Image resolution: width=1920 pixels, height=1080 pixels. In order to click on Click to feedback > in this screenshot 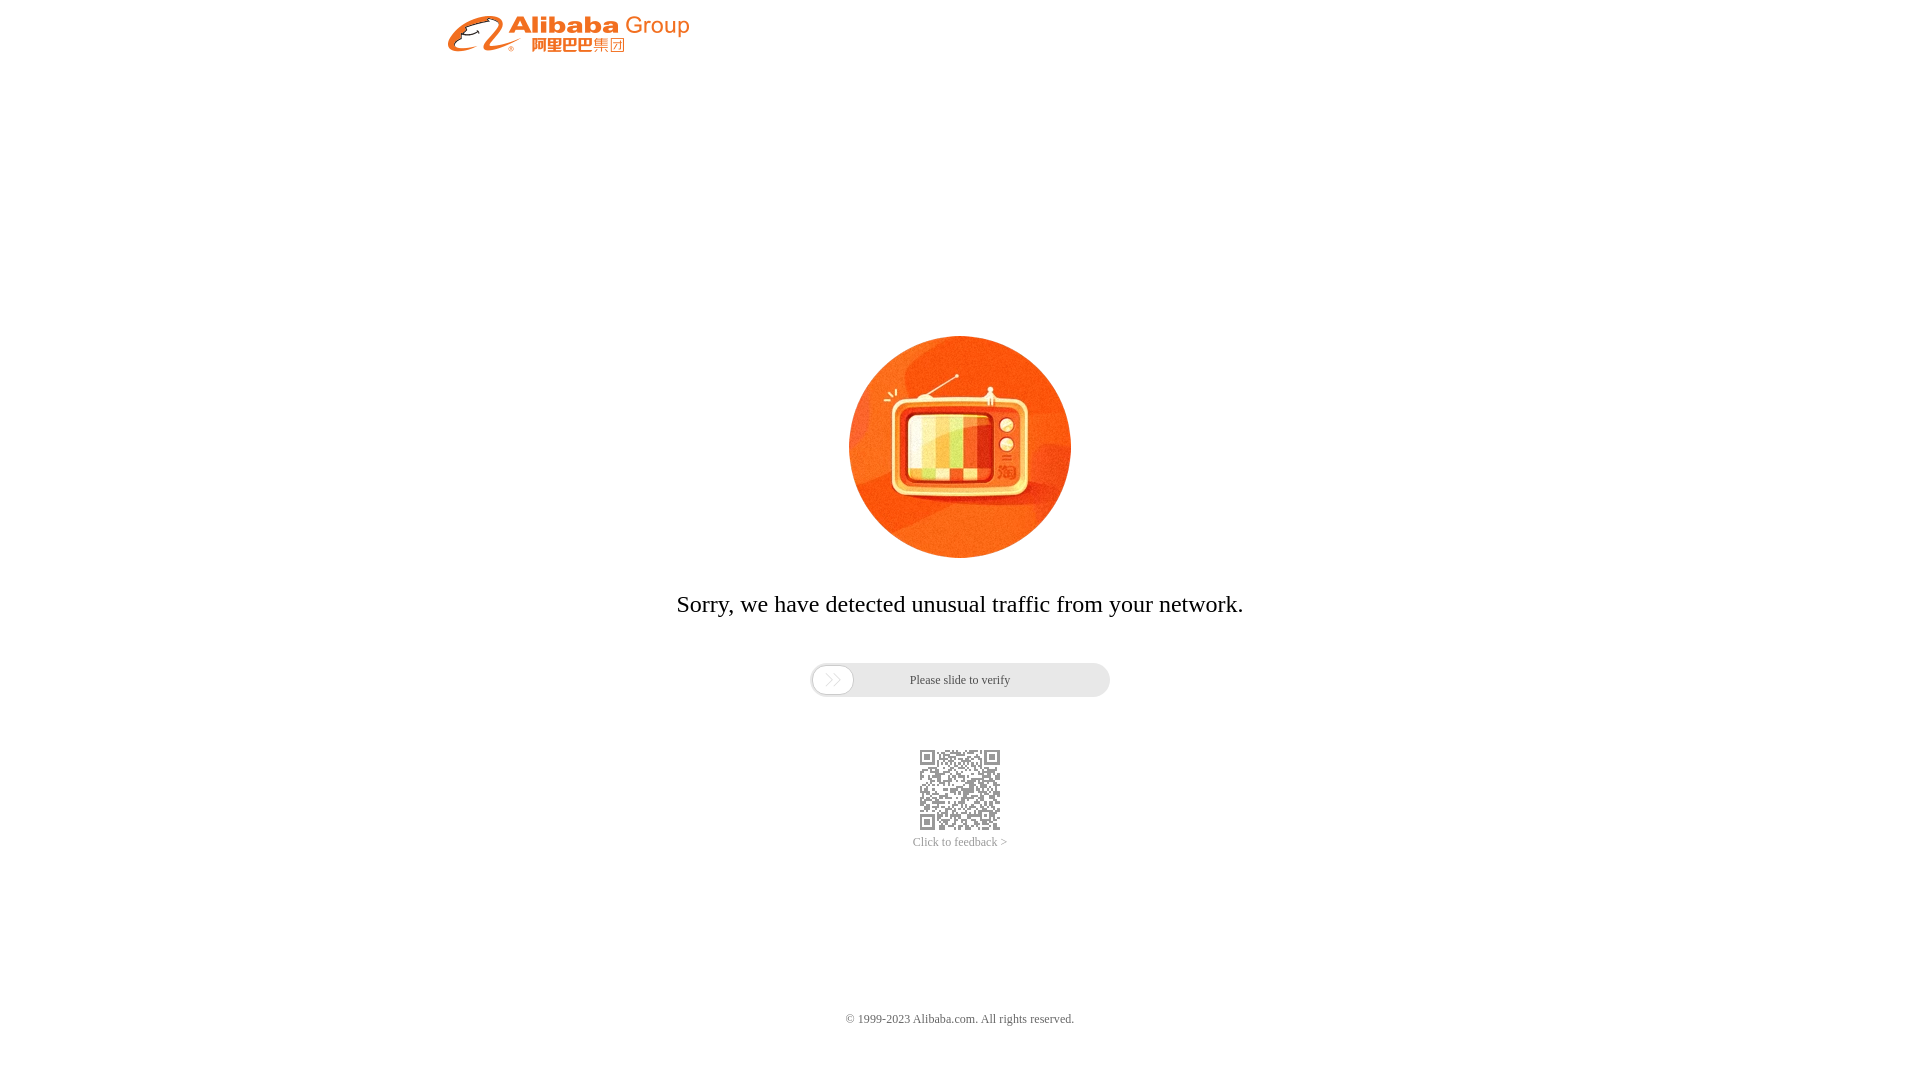, I will do `click(960, 842)`.